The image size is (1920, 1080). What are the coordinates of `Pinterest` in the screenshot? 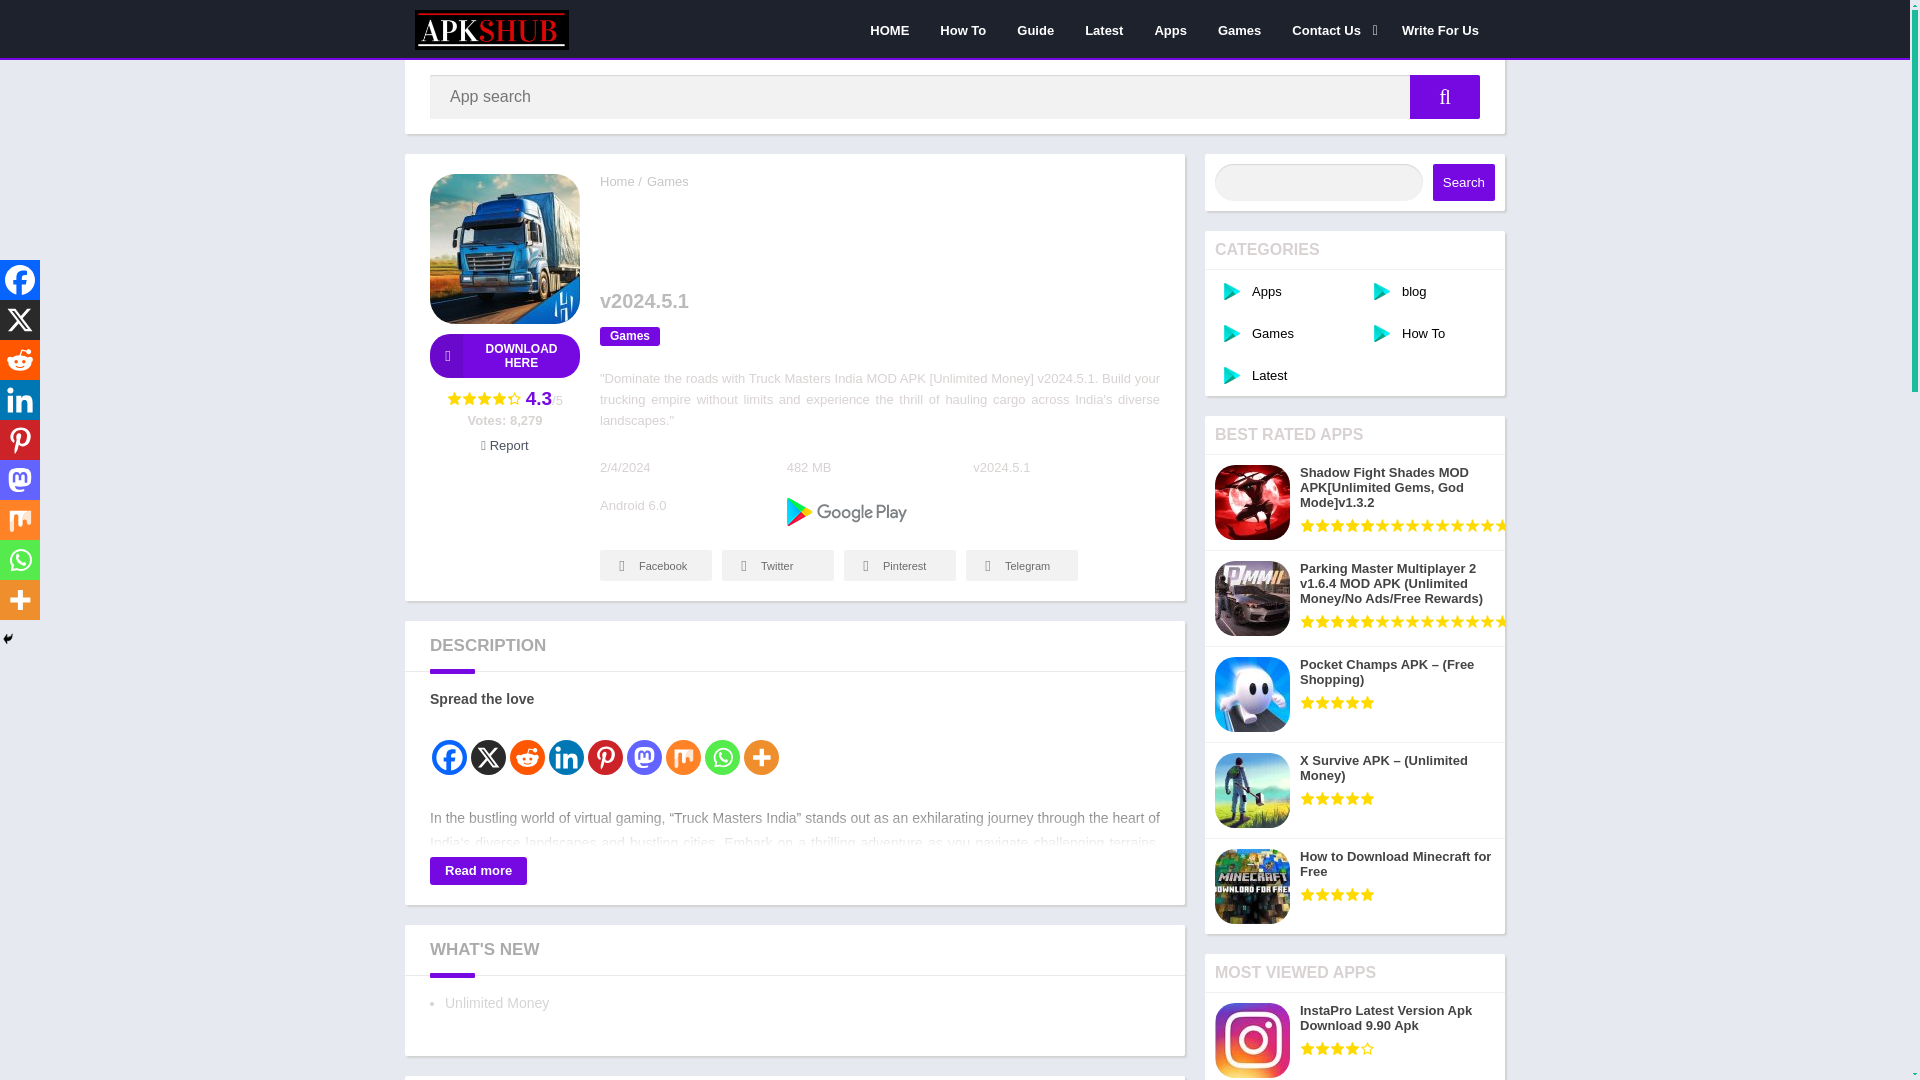 It's located at (900, 565).